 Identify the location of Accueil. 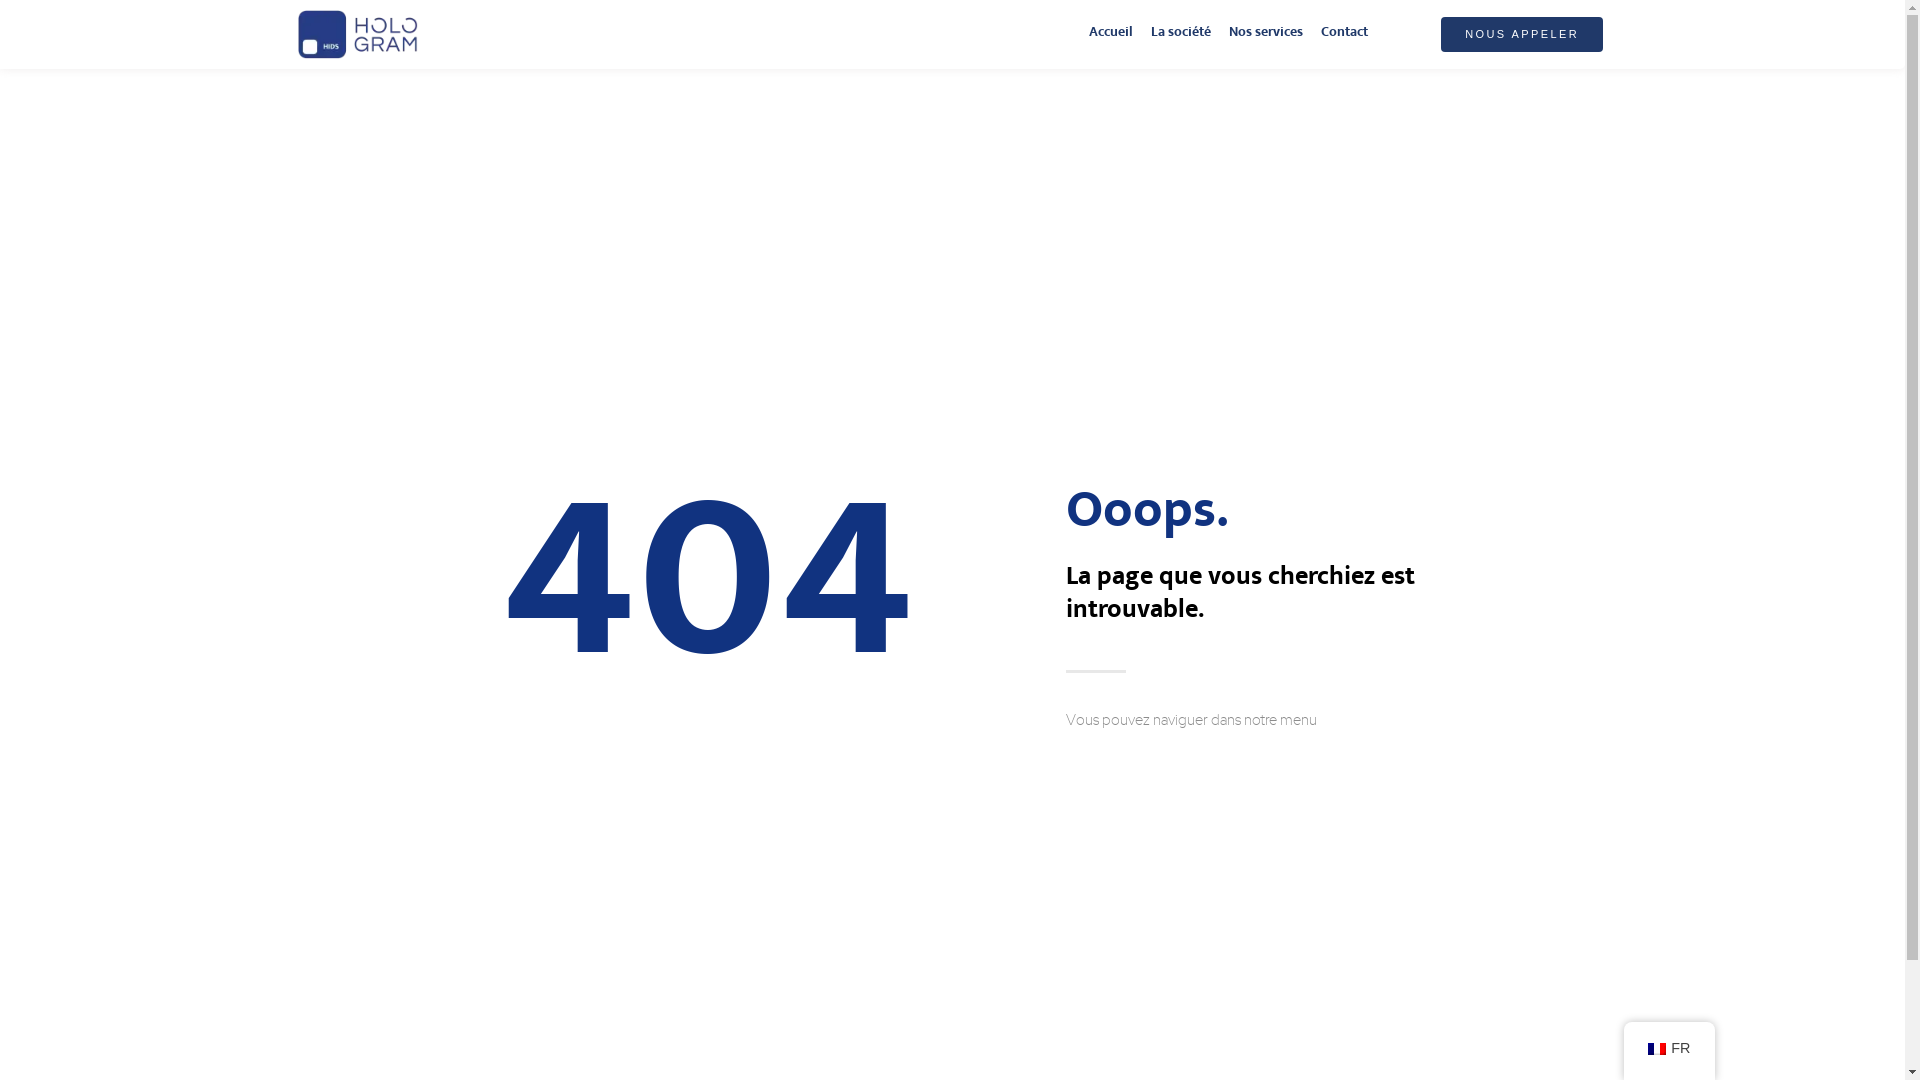
(1111, 34).